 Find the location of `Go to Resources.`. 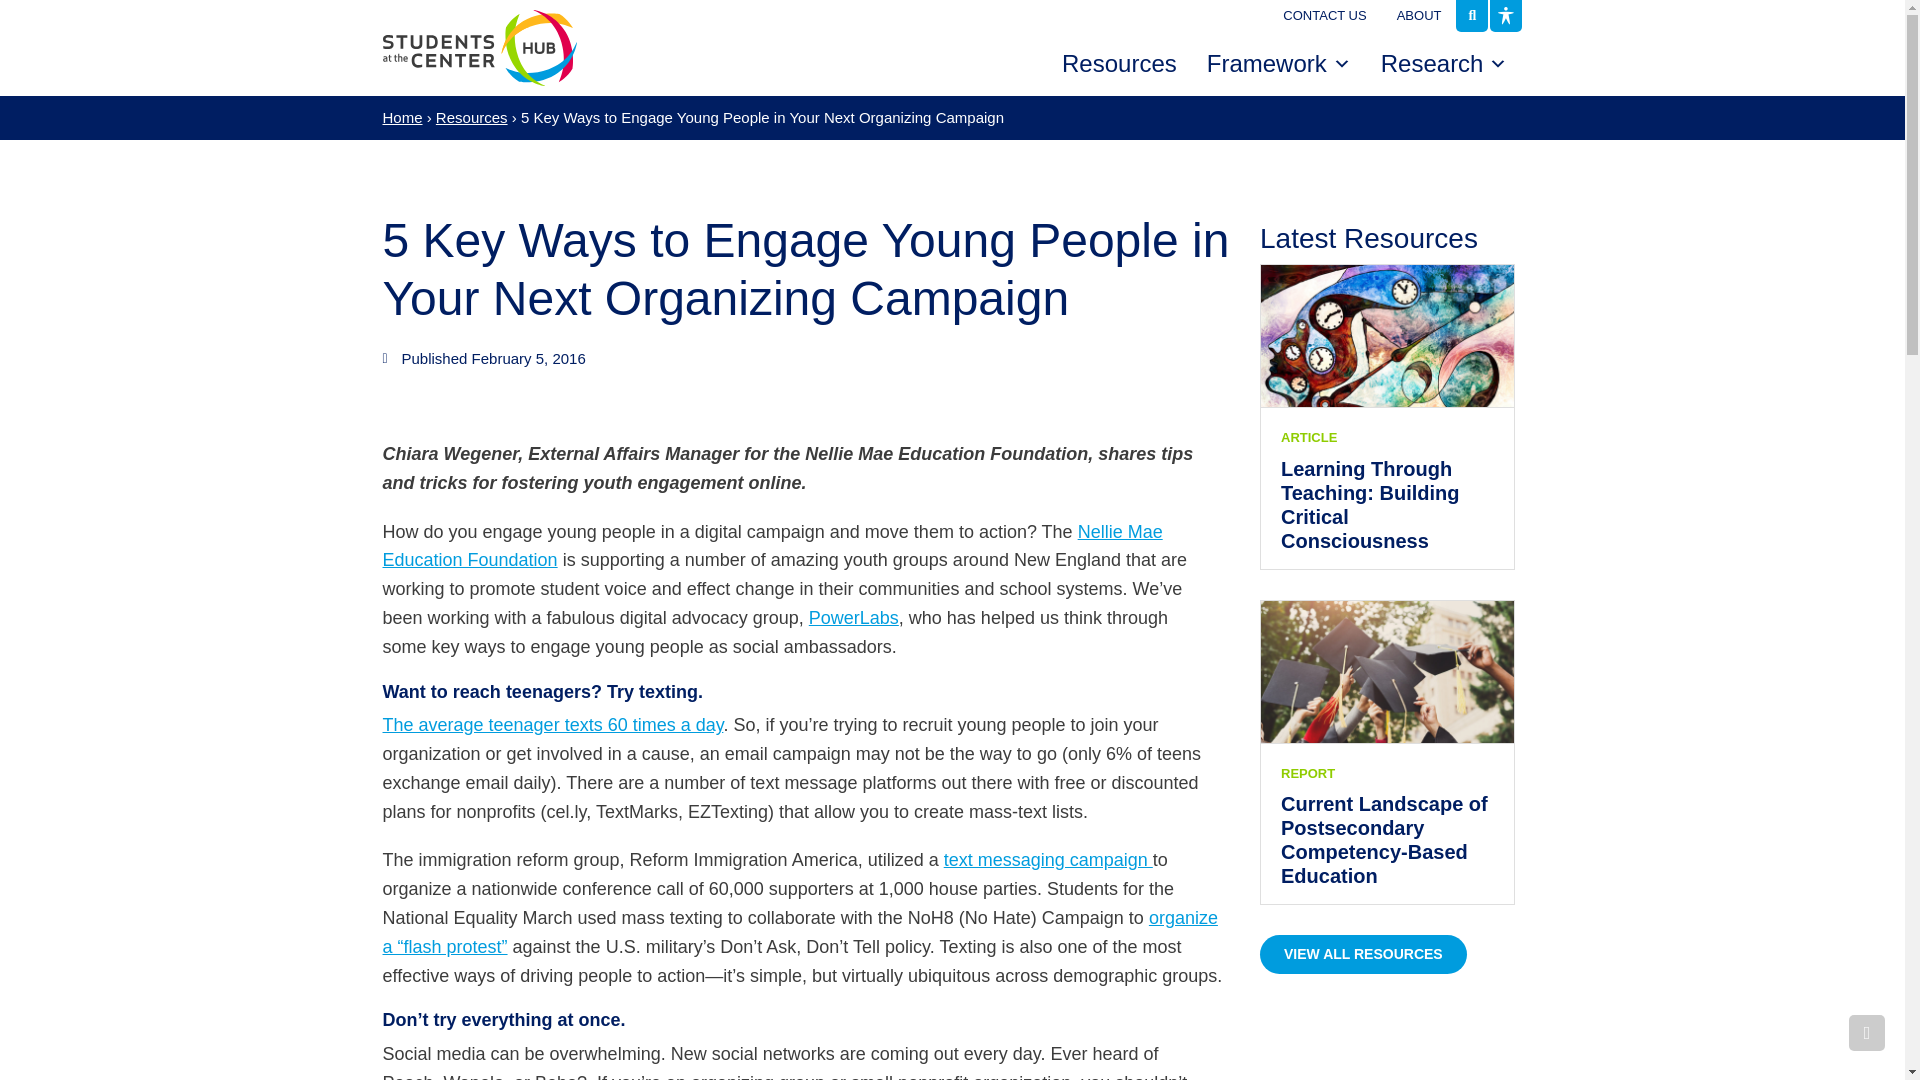

Go to Resources. is located at coordinates (472, 118).